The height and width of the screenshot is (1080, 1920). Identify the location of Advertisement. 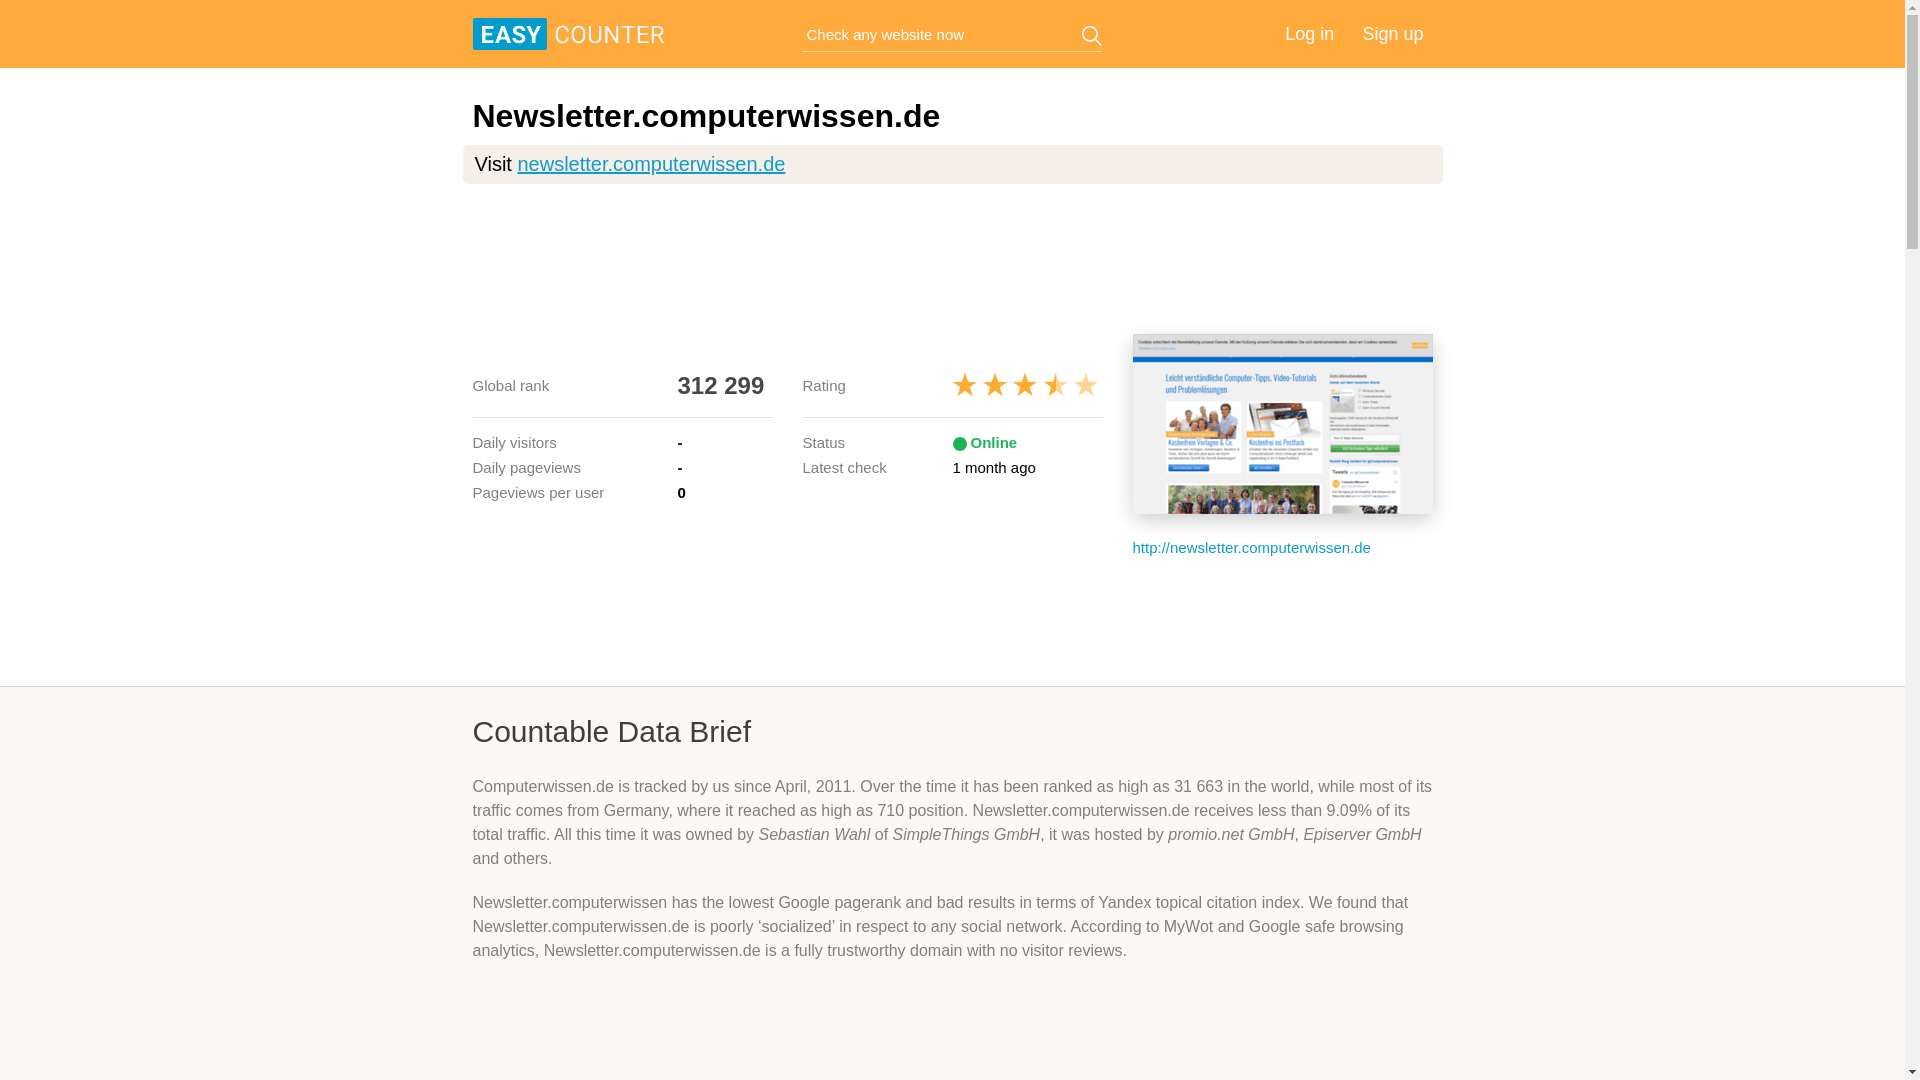
(952, 258).